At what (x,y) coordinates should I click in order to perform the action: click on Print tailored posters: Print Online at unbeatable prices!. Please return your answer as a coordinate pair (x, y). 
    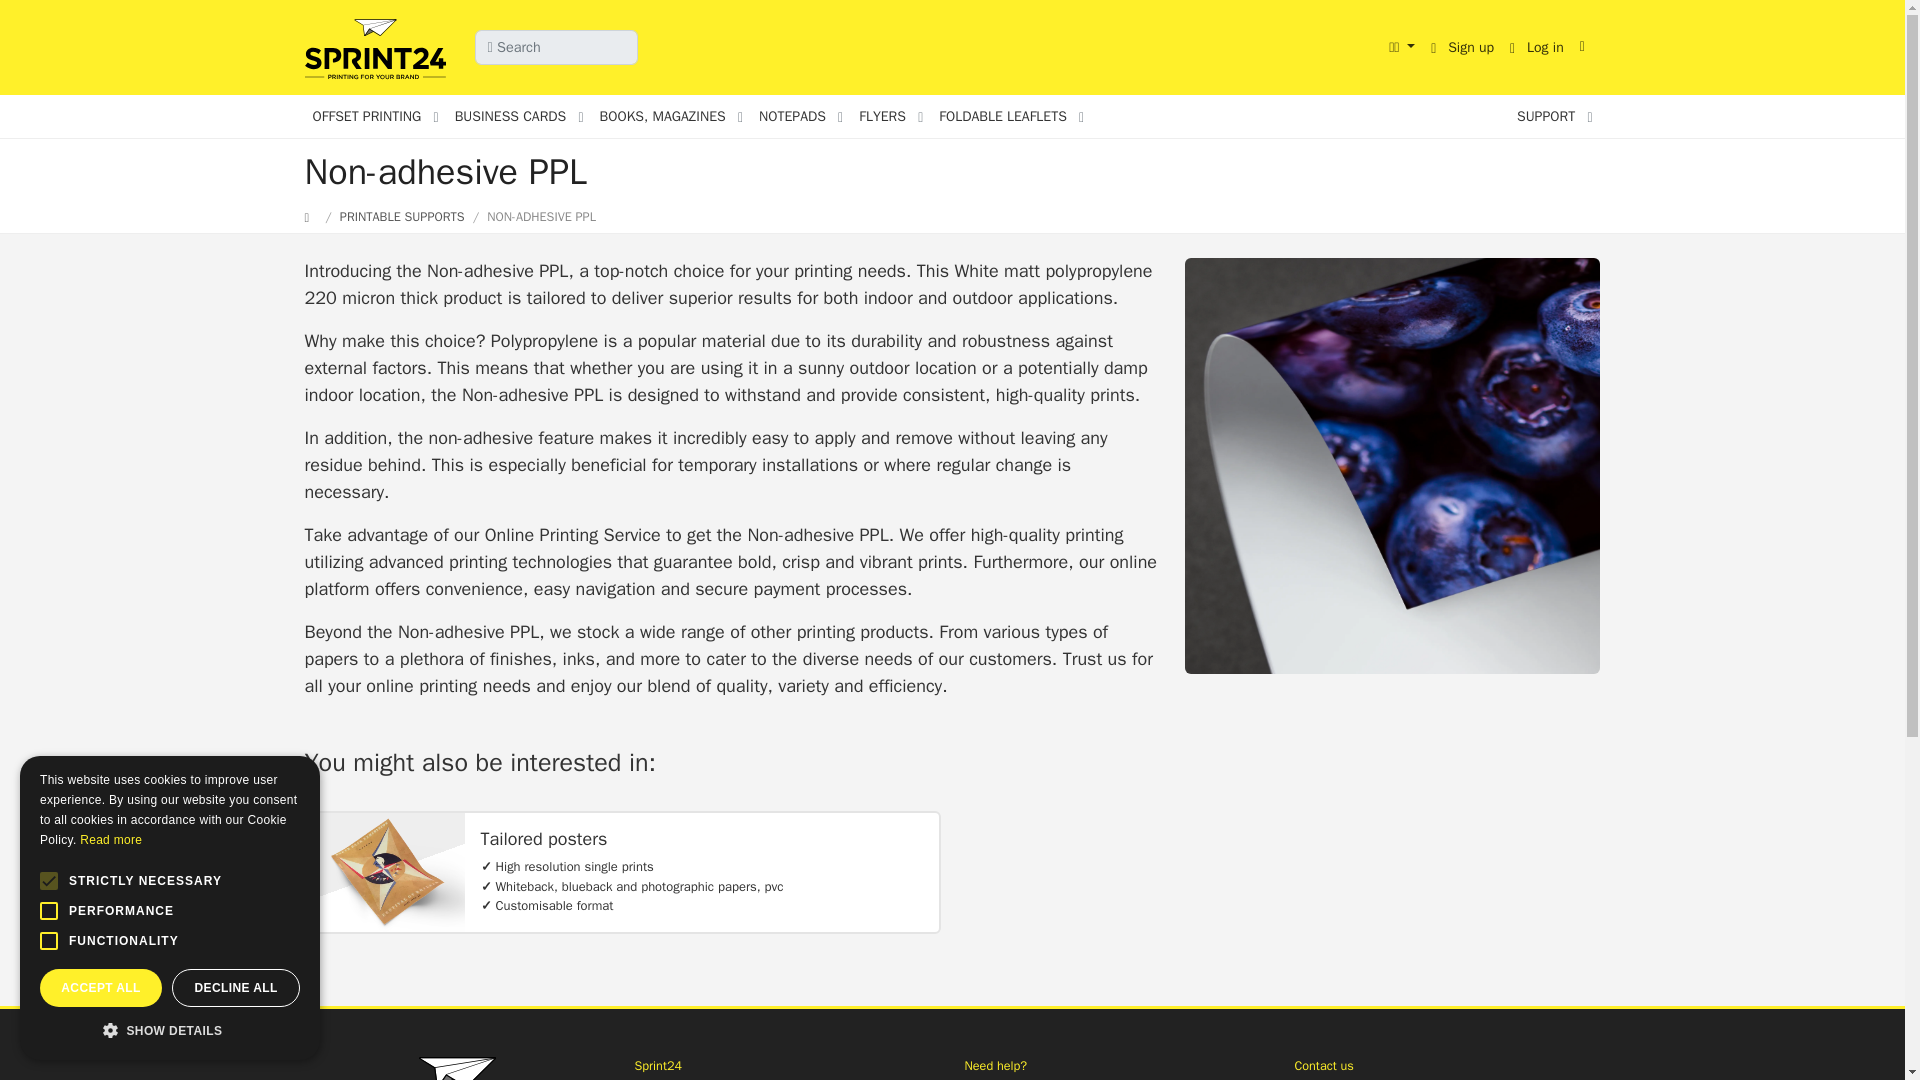
    Looking at the image, I should click on (384, 872).